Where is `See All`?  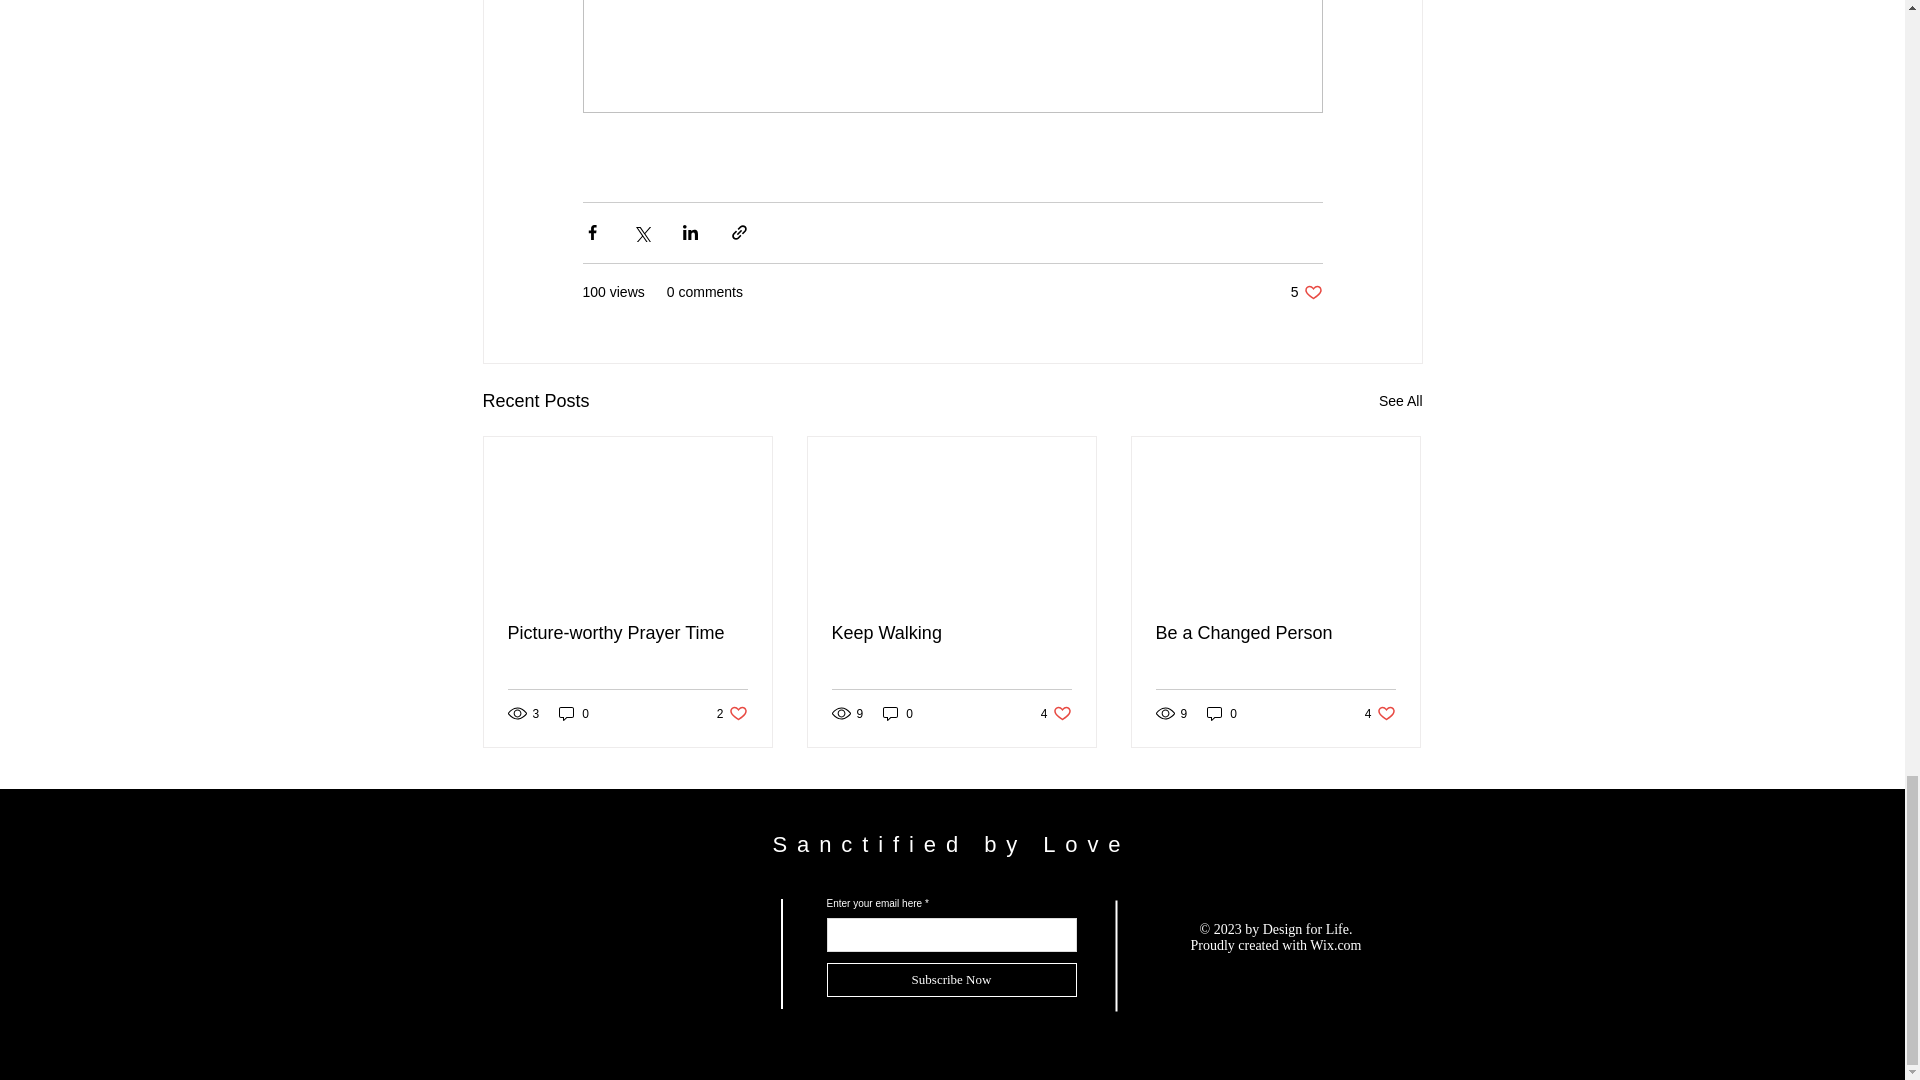
See All is located at coordinates (1056, 713).